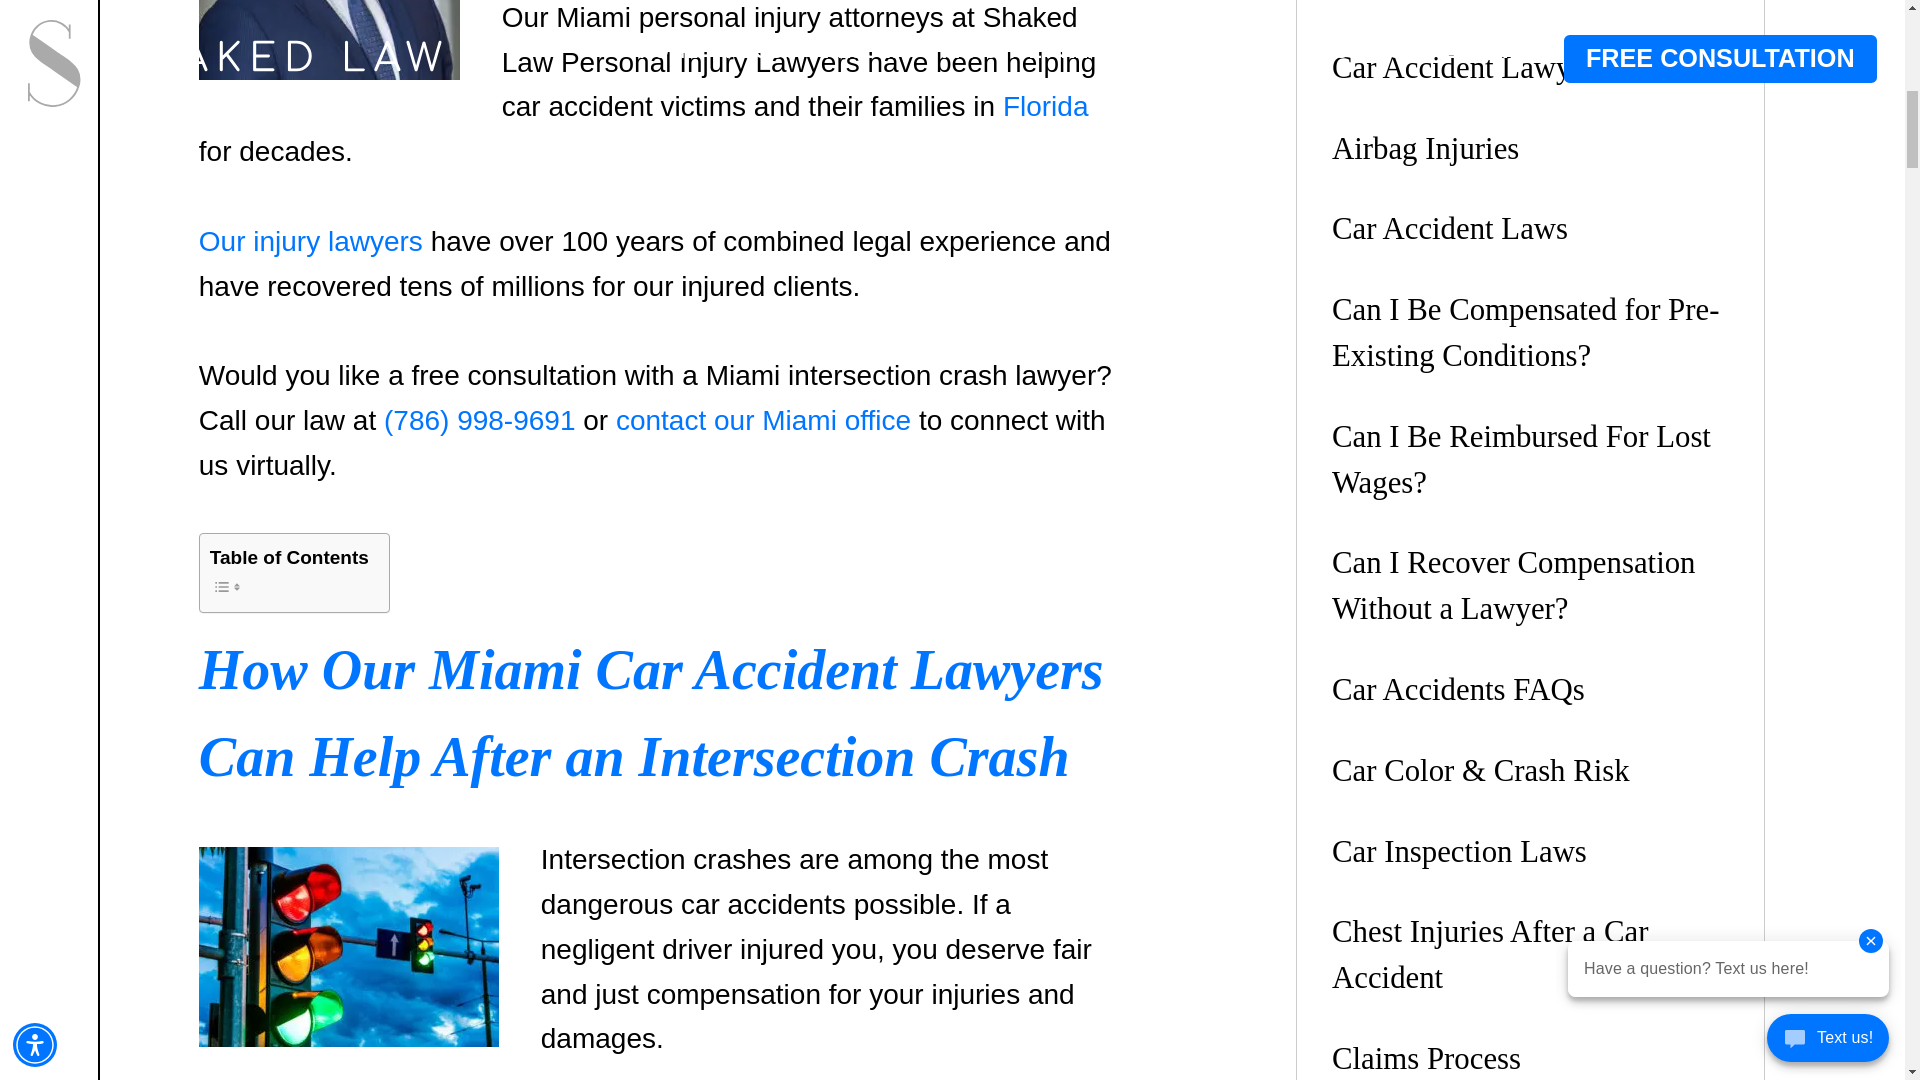 The height and width of the screenshot is (1080, 1920). What do you see at coordinates (1045, 106) in the screenshot?
I see `Florida` at bounding box center [1045, 106].